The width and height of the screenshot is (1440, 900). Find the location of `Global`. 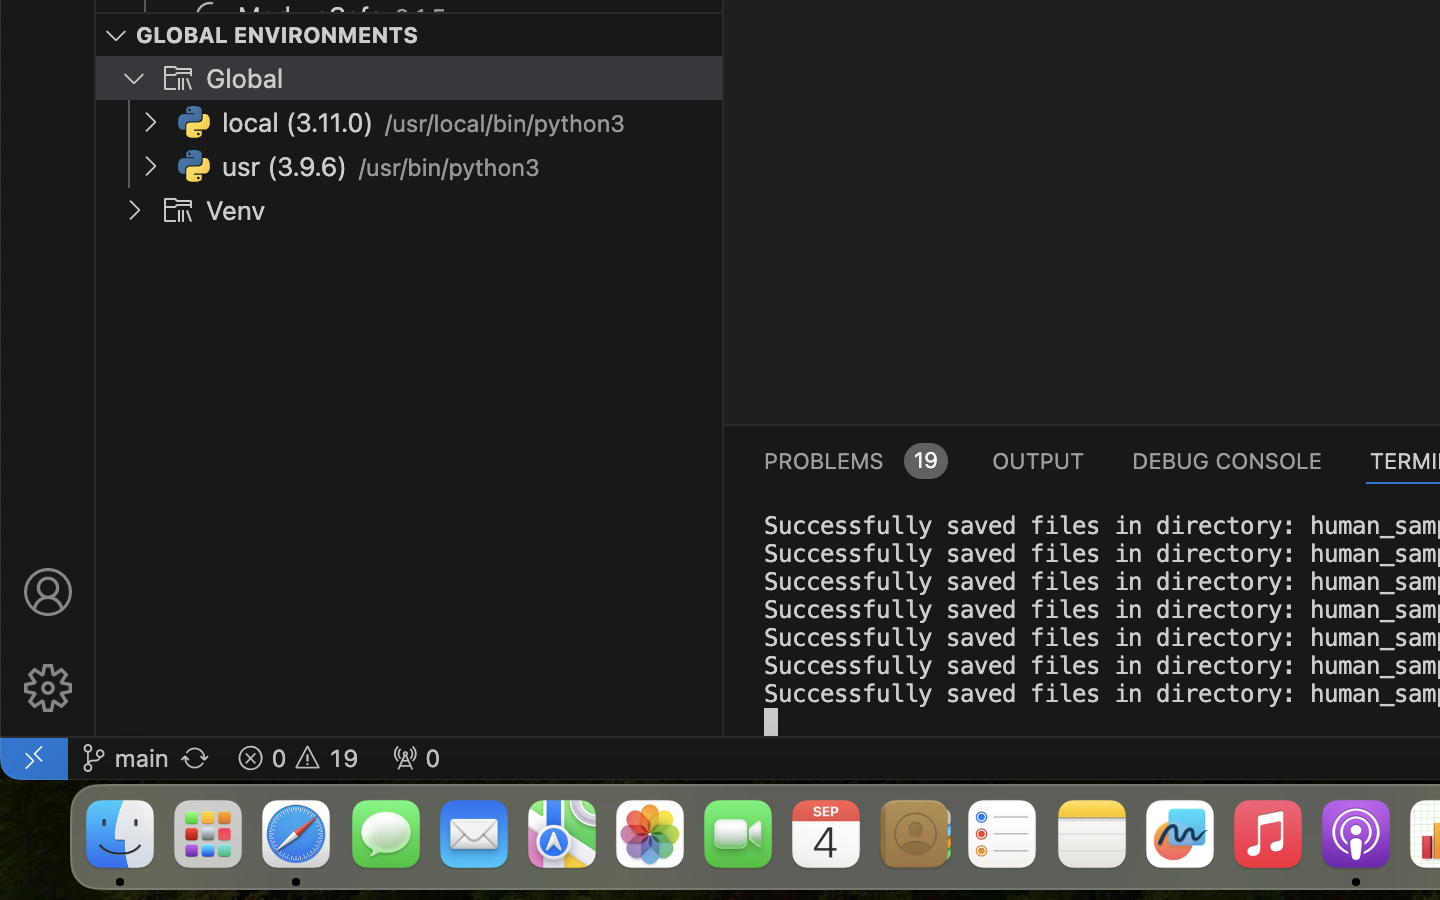

Global is located at coordinates (245, 79).